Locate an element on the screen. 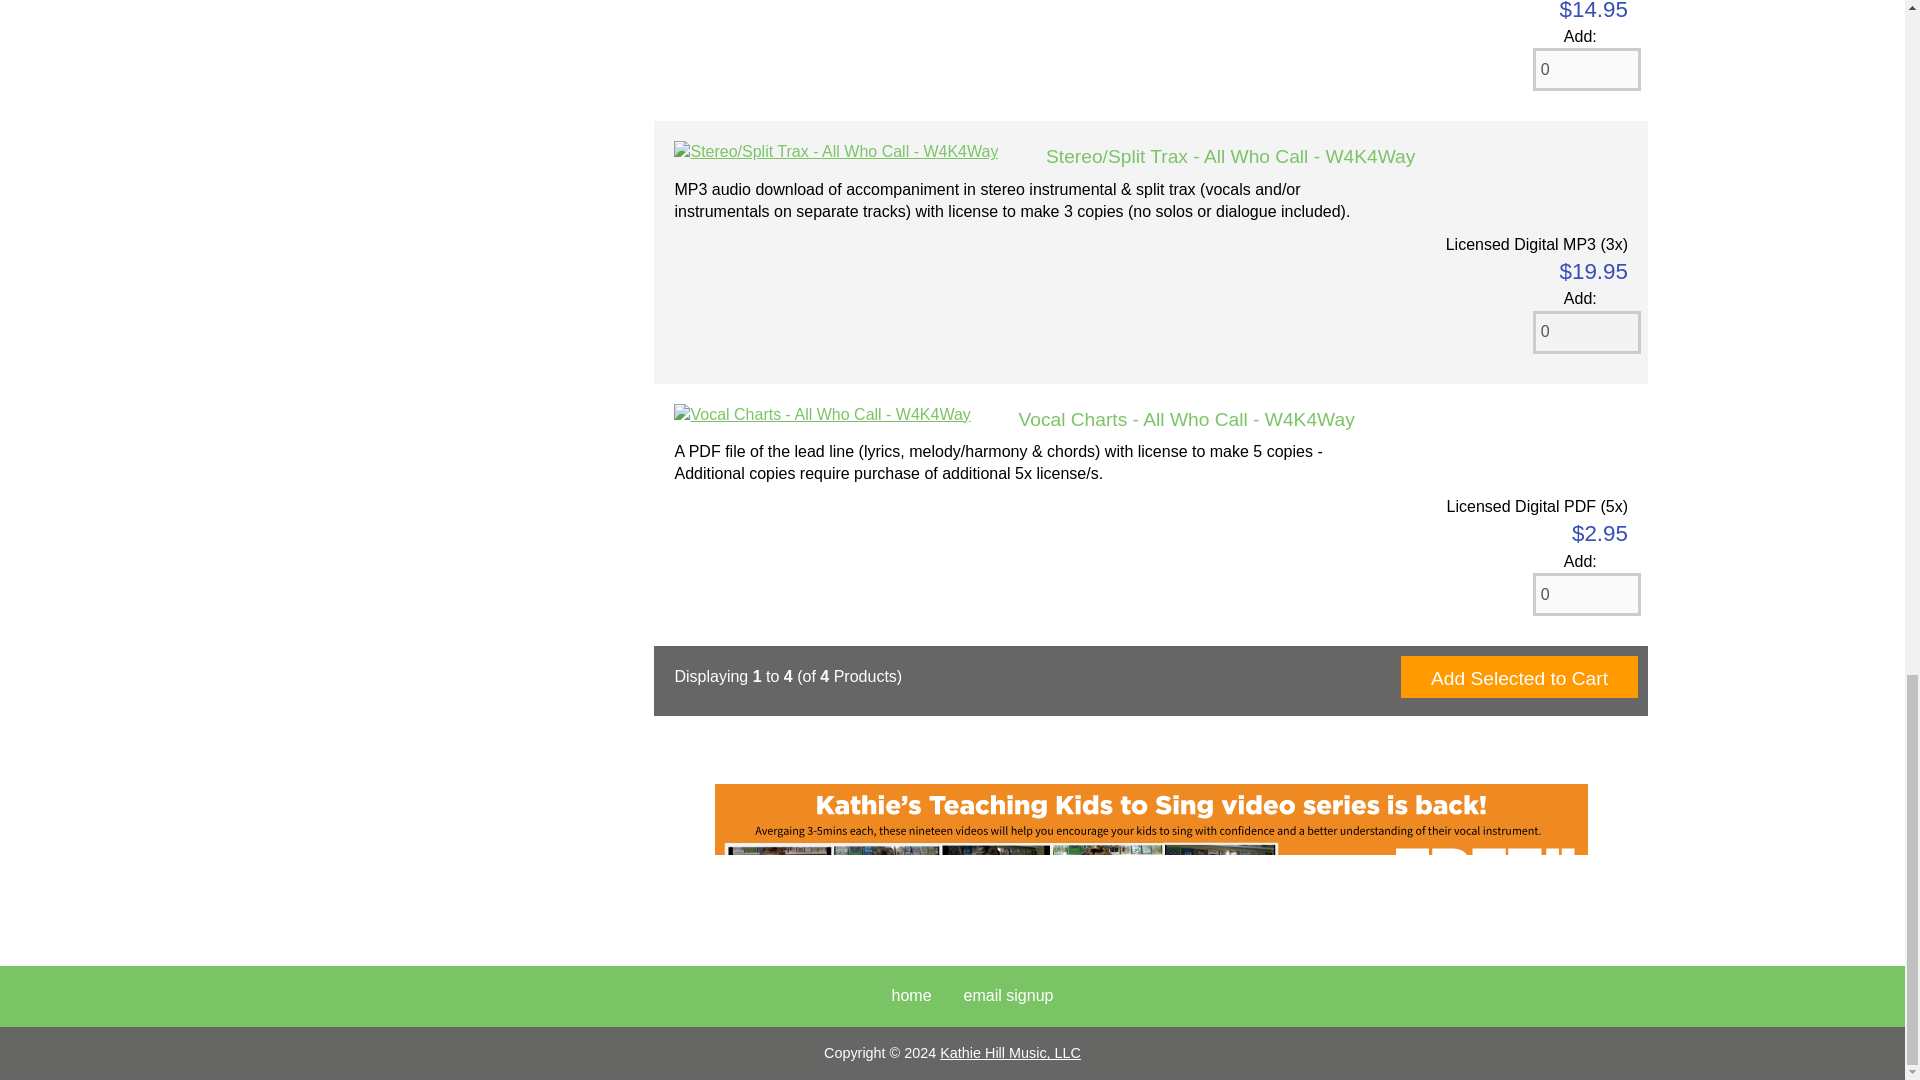 Image resolution: width=1920 pixels, height=1080 pixels. FREE Teaching Kids to Sing video series is located at coordinates (1150, 850).